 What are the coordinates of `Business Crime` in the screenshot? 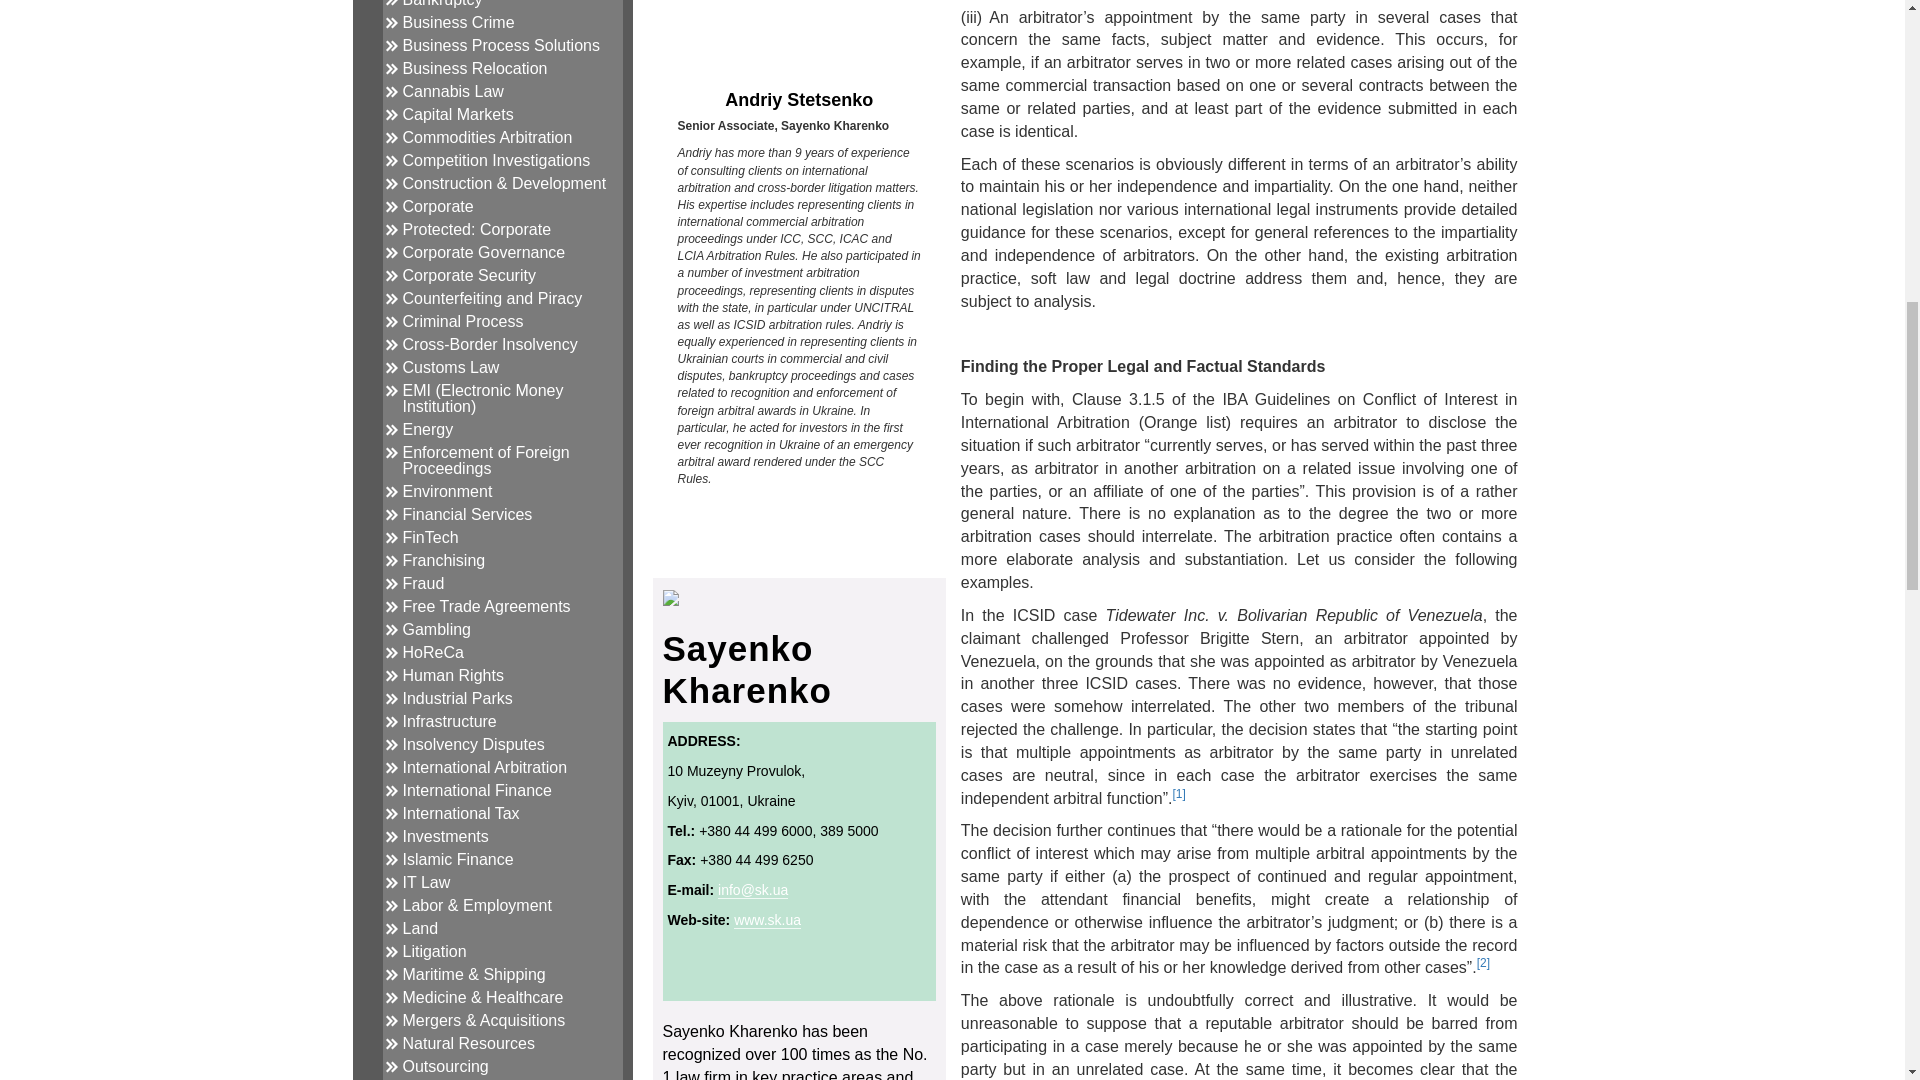 It's located at (458, 22).